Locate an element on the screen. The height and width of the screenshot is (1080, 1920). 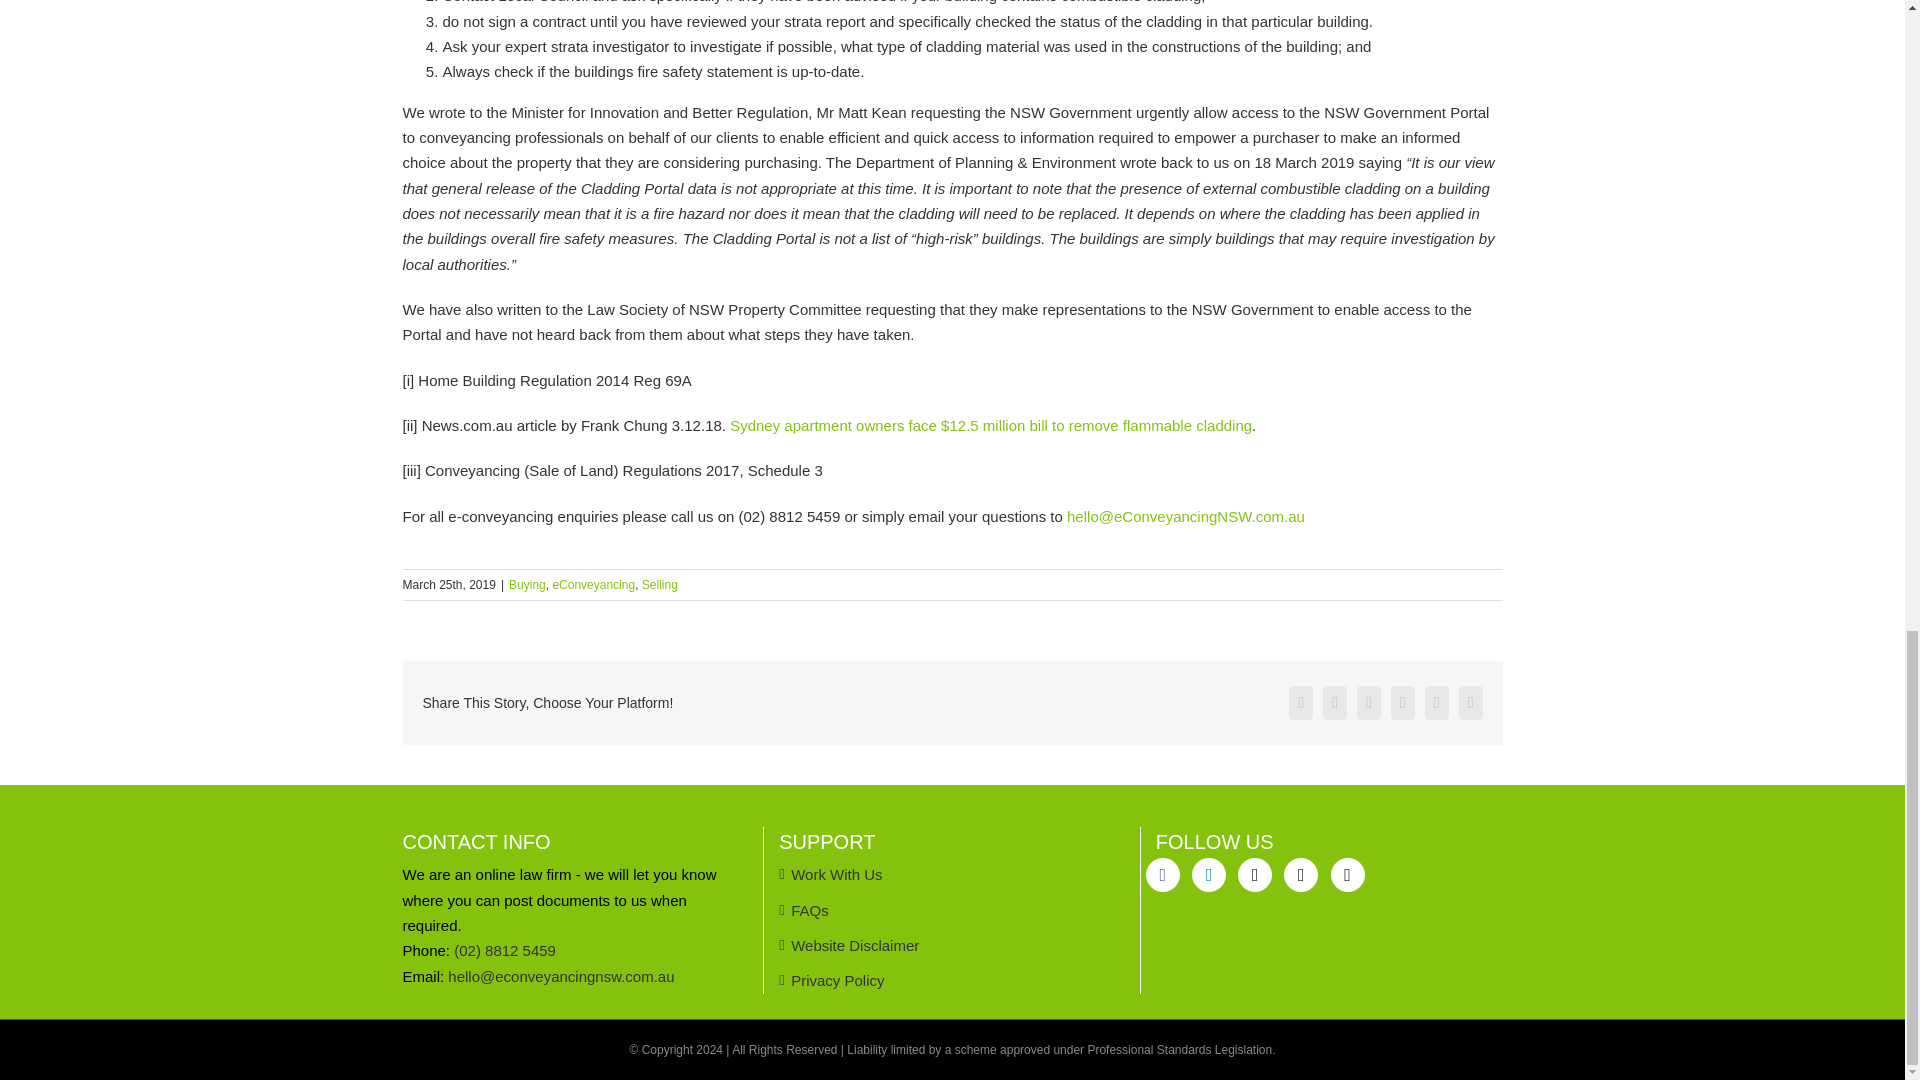
Buying is located at coordinates (526, 584).